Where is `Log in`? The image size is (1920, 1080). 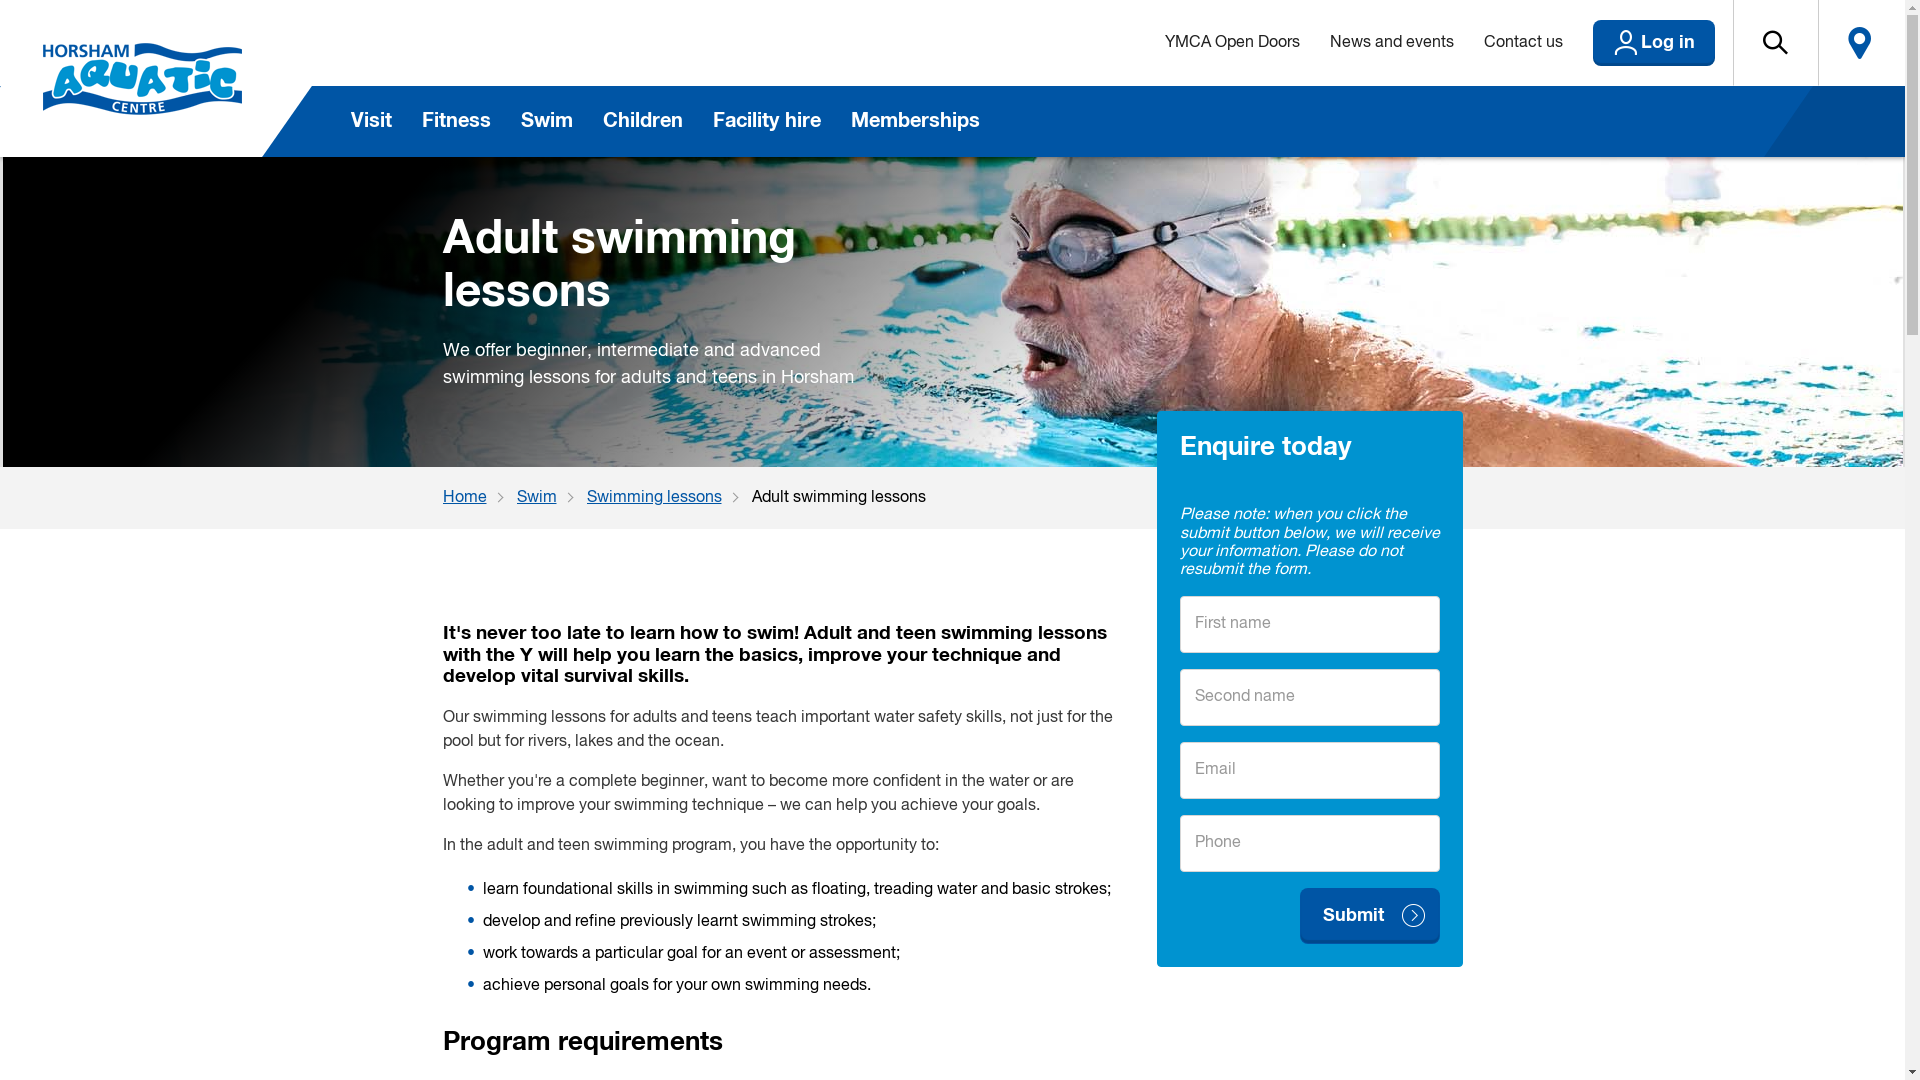 Log in is located at coordinates (1653, 43).